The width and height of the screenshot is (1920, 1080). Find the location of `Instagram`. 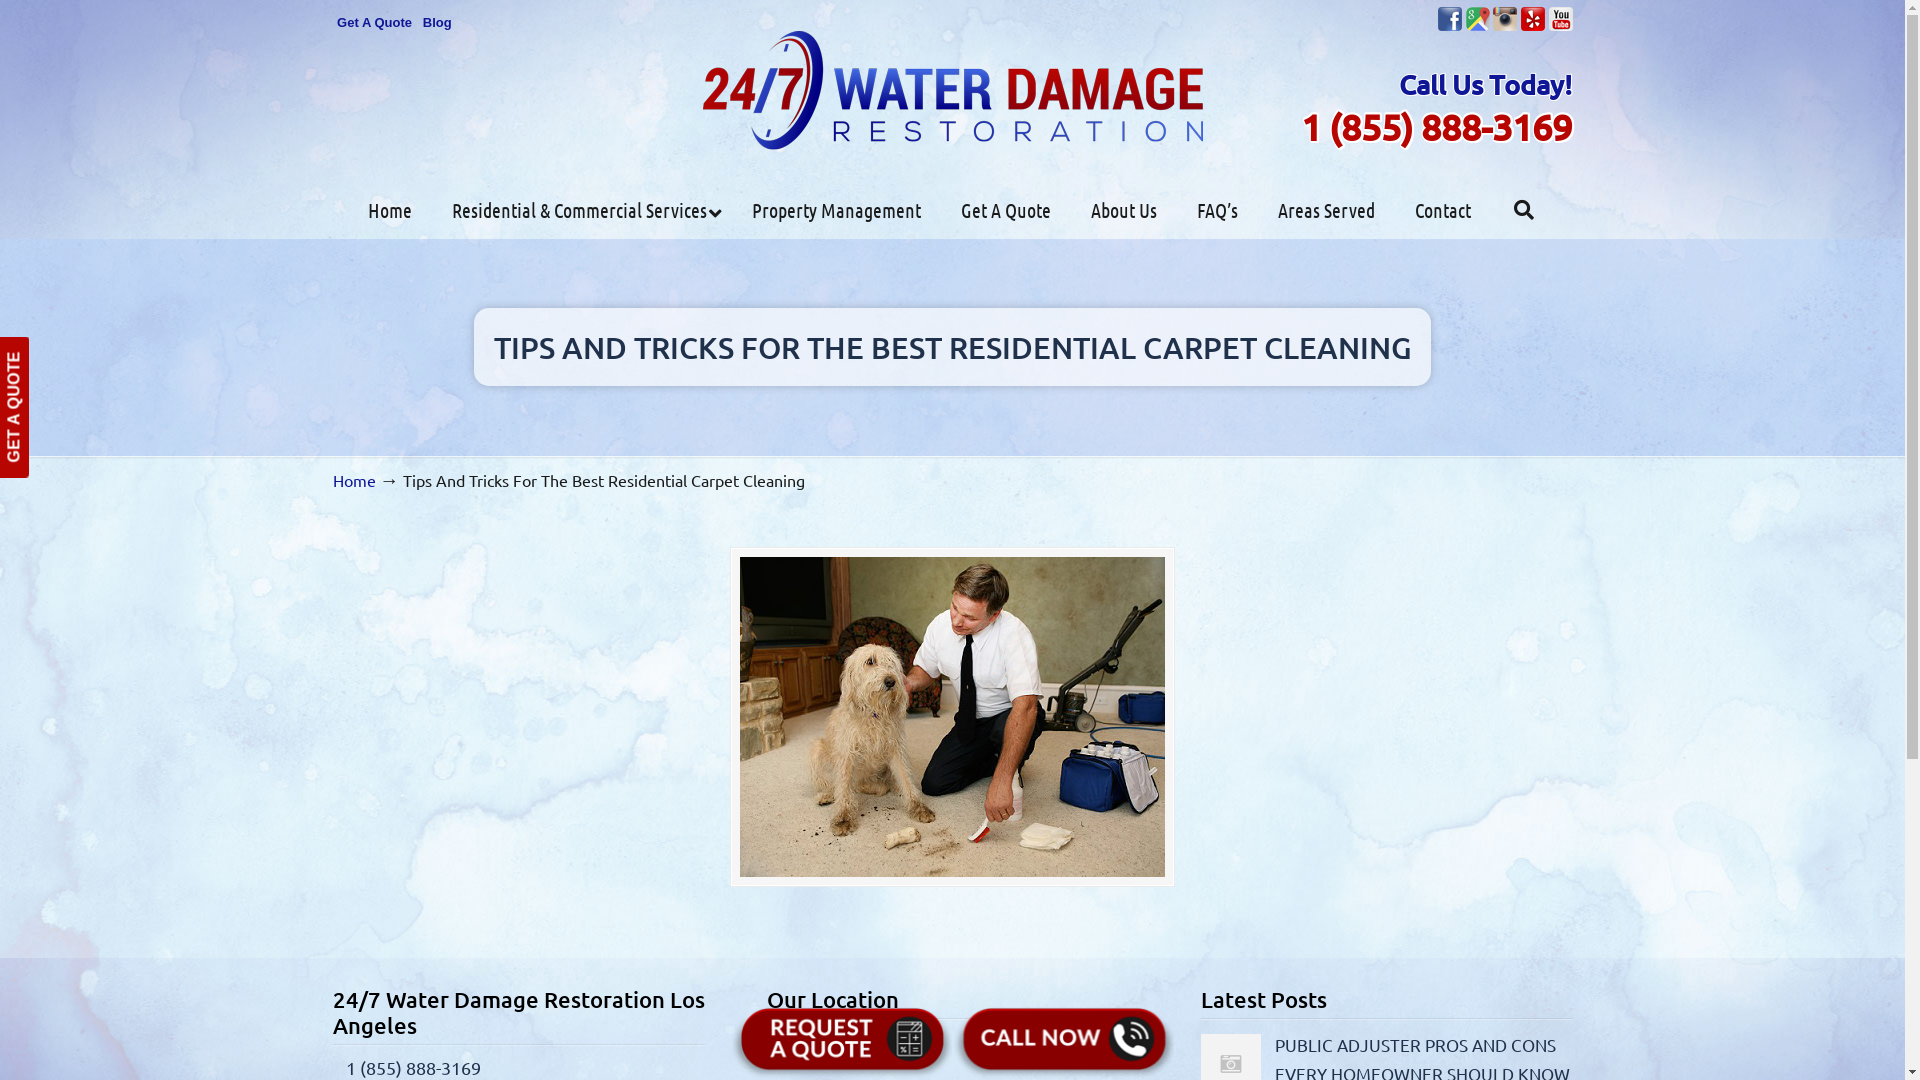

Instagram is located at coordinates (1505, 26).